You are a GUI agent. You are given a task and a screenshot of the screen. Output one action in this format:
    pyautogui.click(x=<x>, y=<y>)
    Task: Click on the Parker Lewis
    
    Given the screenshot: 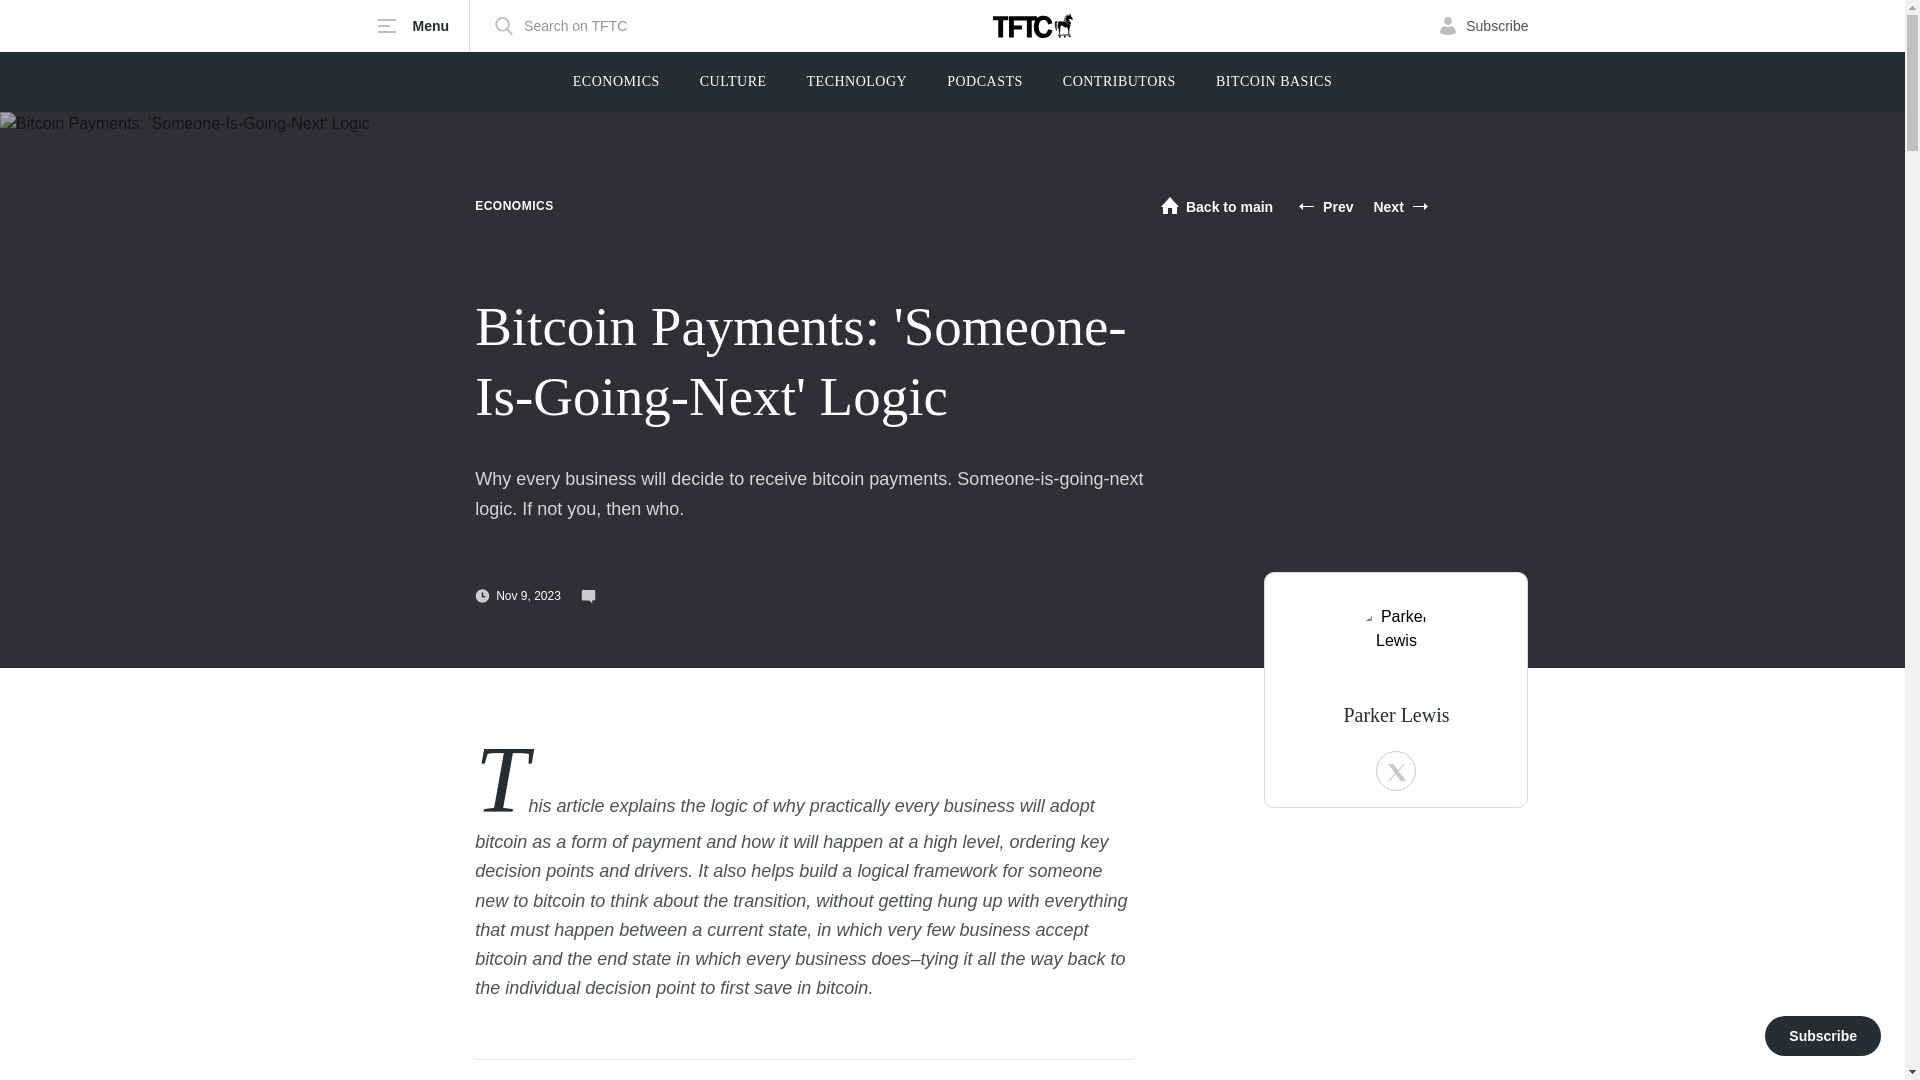 What is the action you would take?
    pyautogui.click(x=1396, y=714)
    